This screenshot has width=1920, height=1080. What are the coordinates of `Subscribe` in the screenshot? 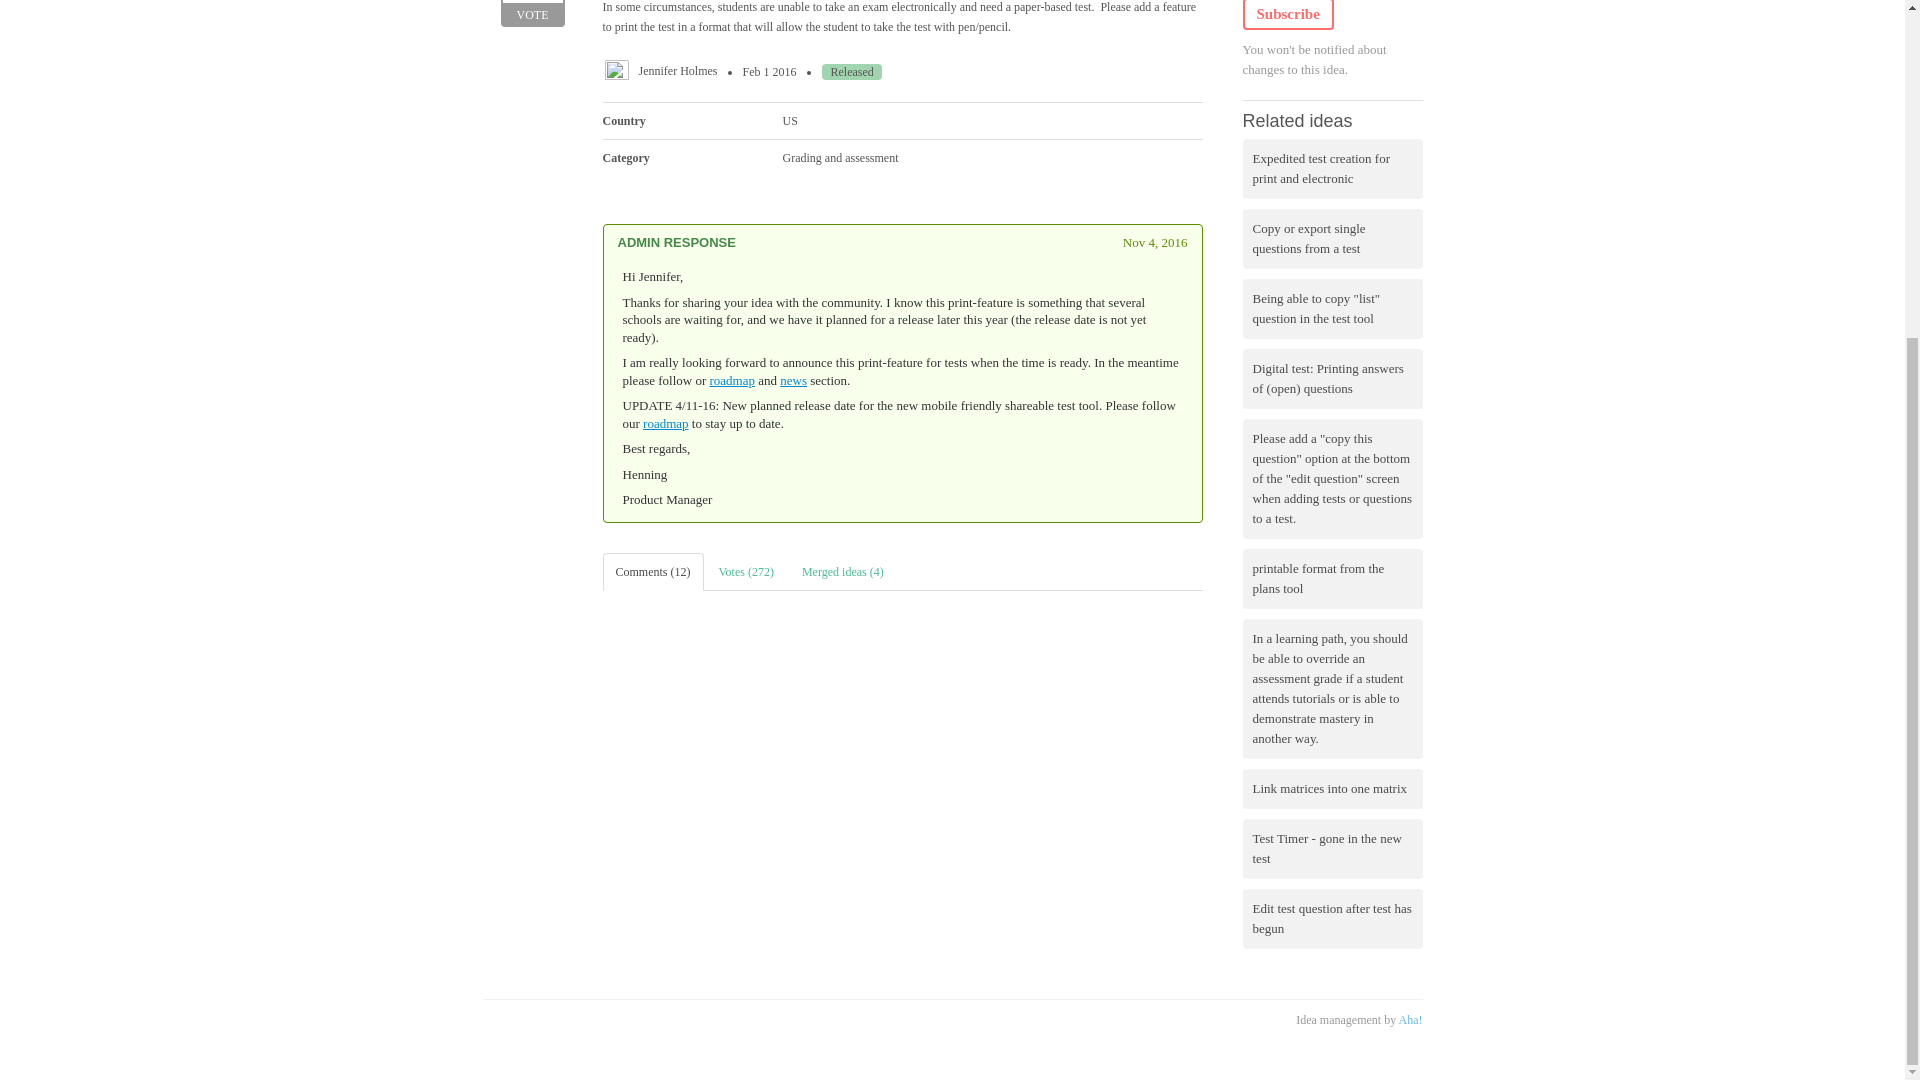 It's located at (1287, 15).